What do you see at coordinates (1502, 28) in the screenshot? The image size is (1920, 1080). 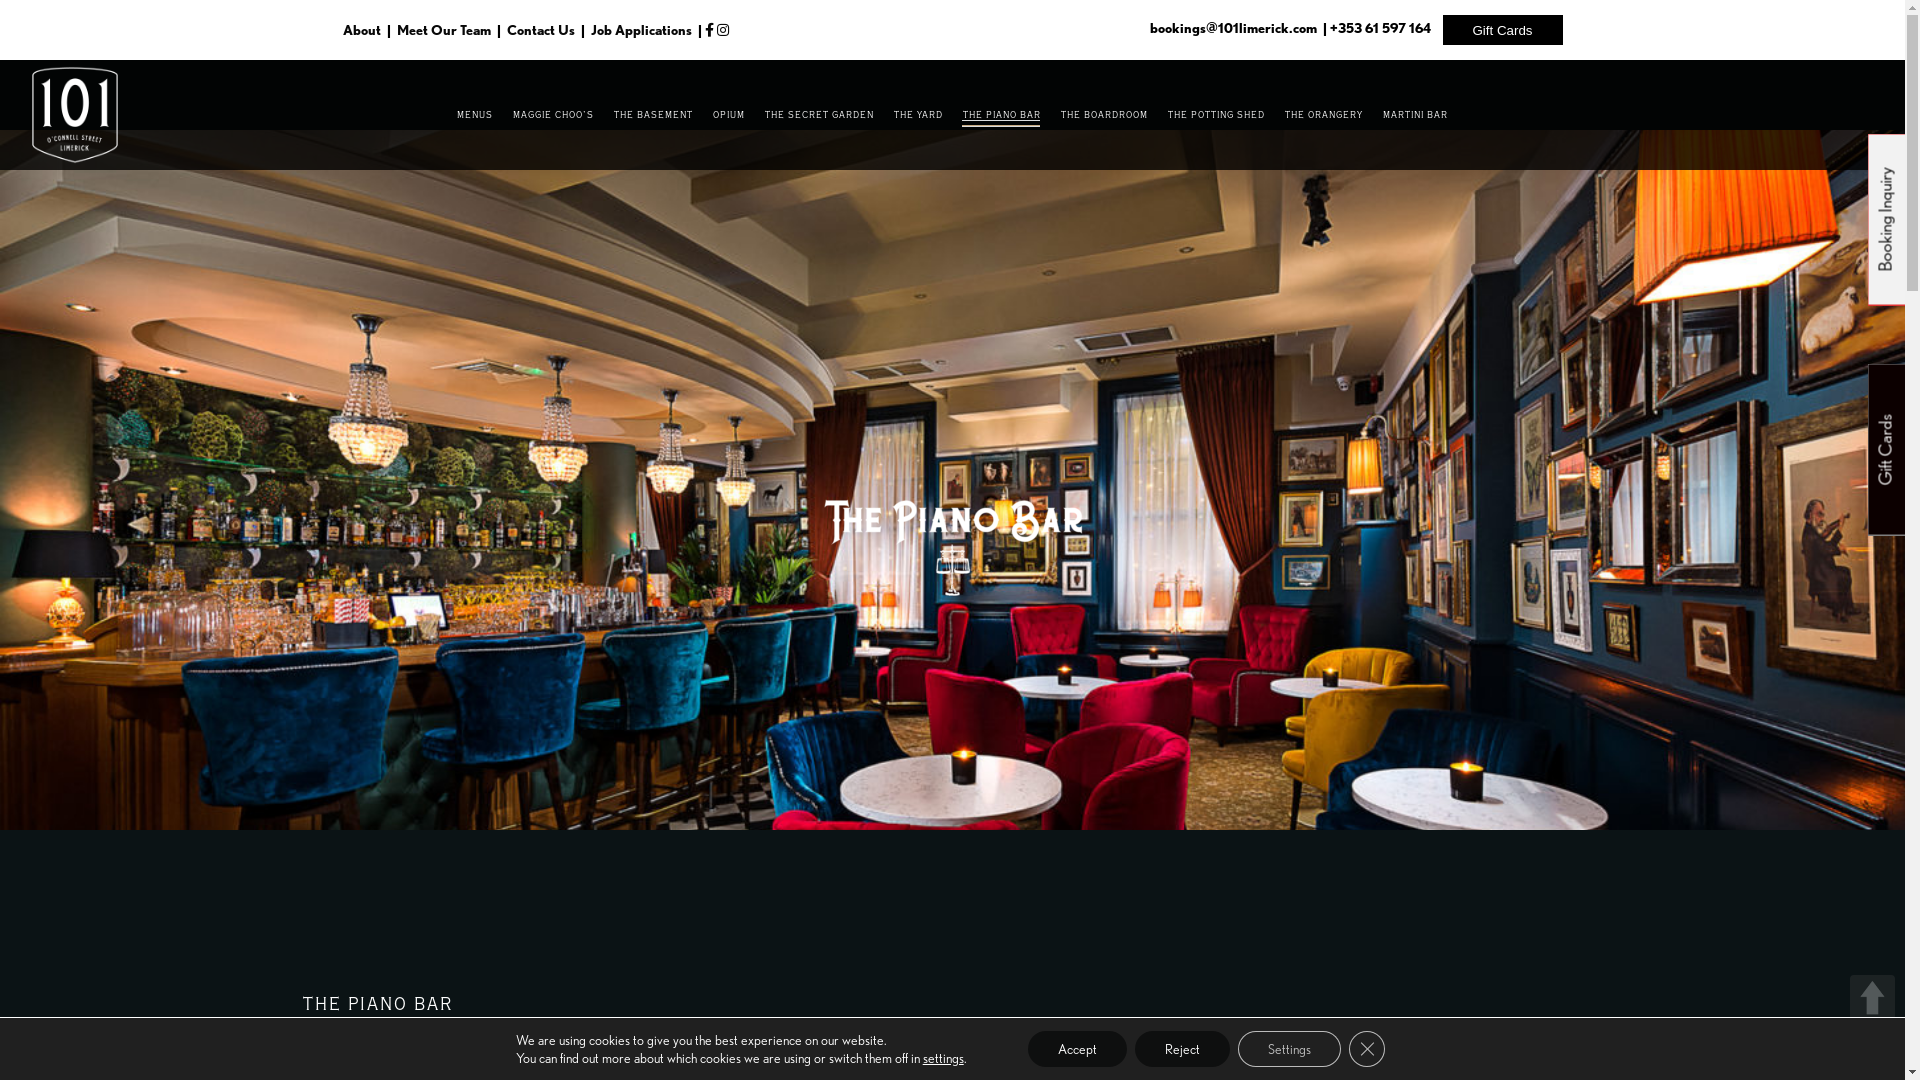 I see `Gift Cards` at bounding box center [1502, 28].